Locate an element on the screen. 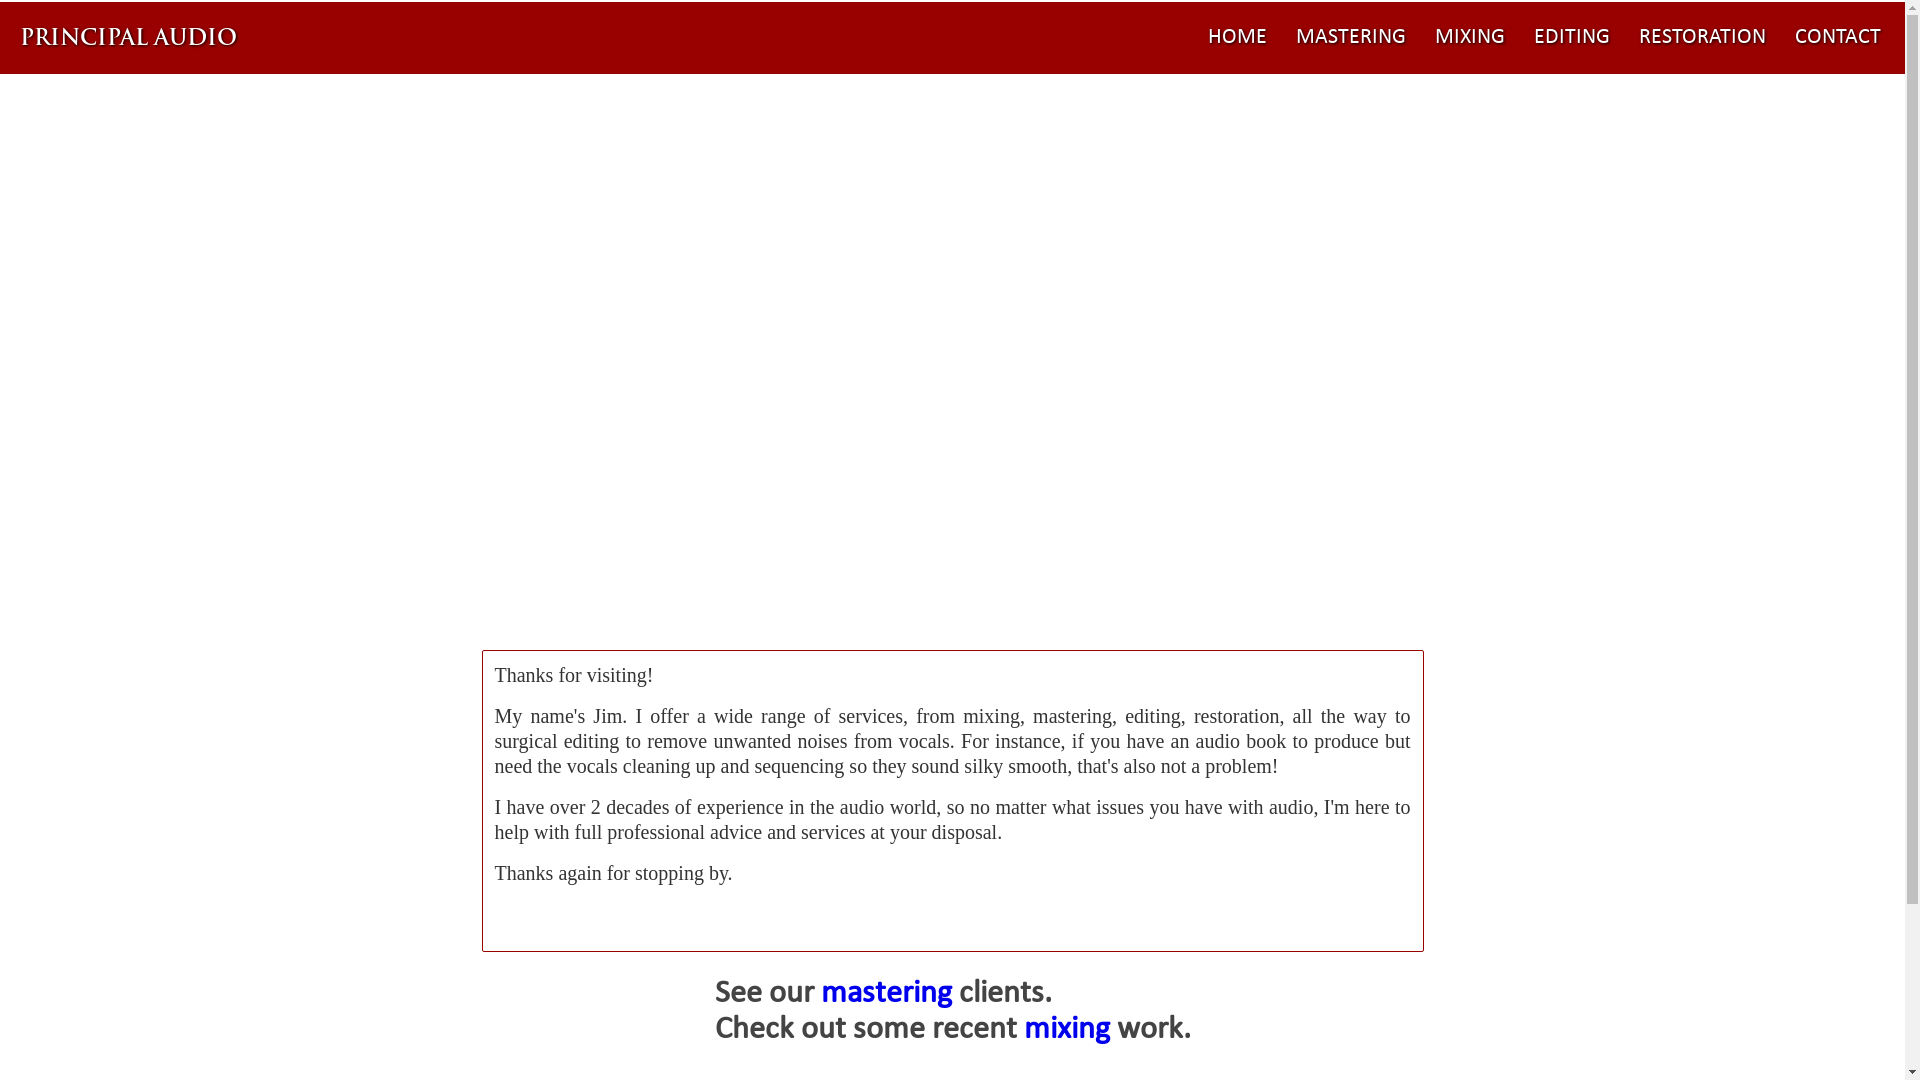 The height and width of the screenshot is (1080, 1920). CONTACT is located at coordinates (1838, 38).